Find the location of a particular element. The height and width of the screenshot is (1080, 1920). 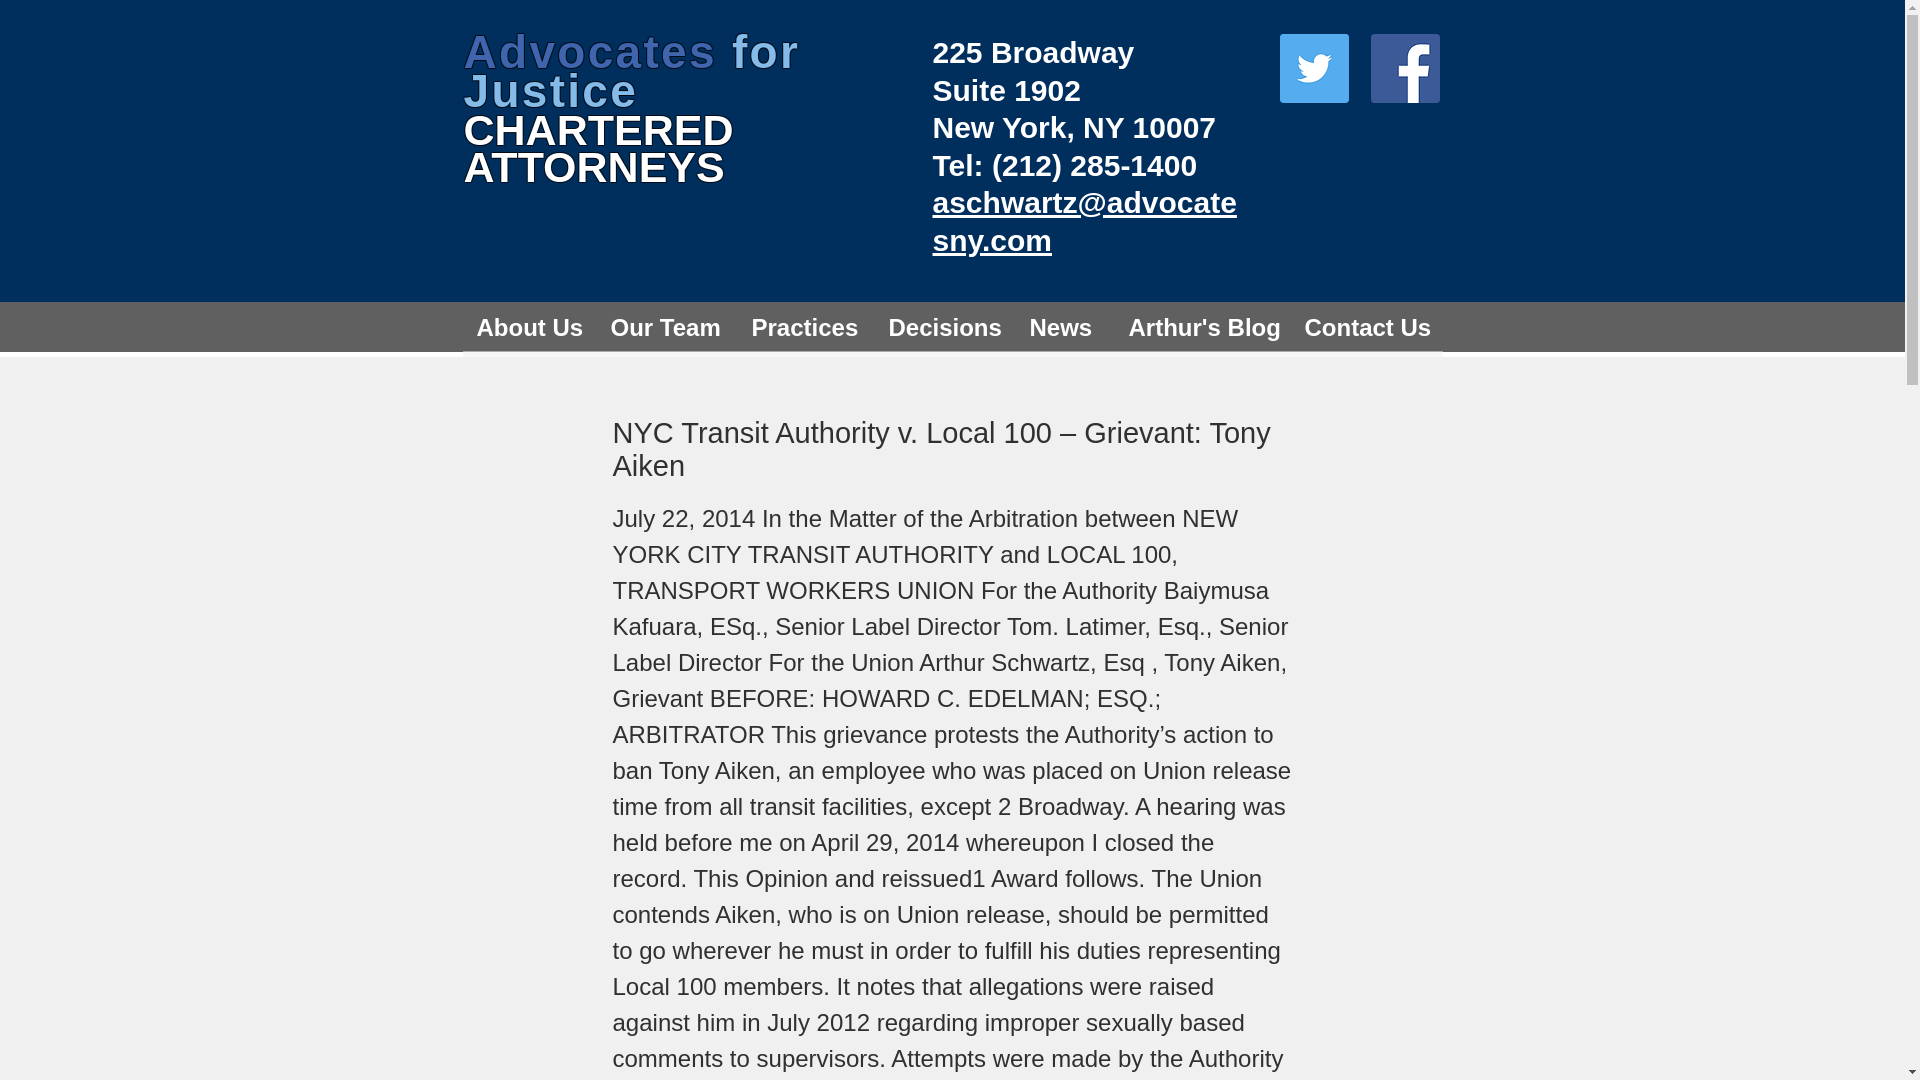

Decisions is located at coordinates (946, 326).